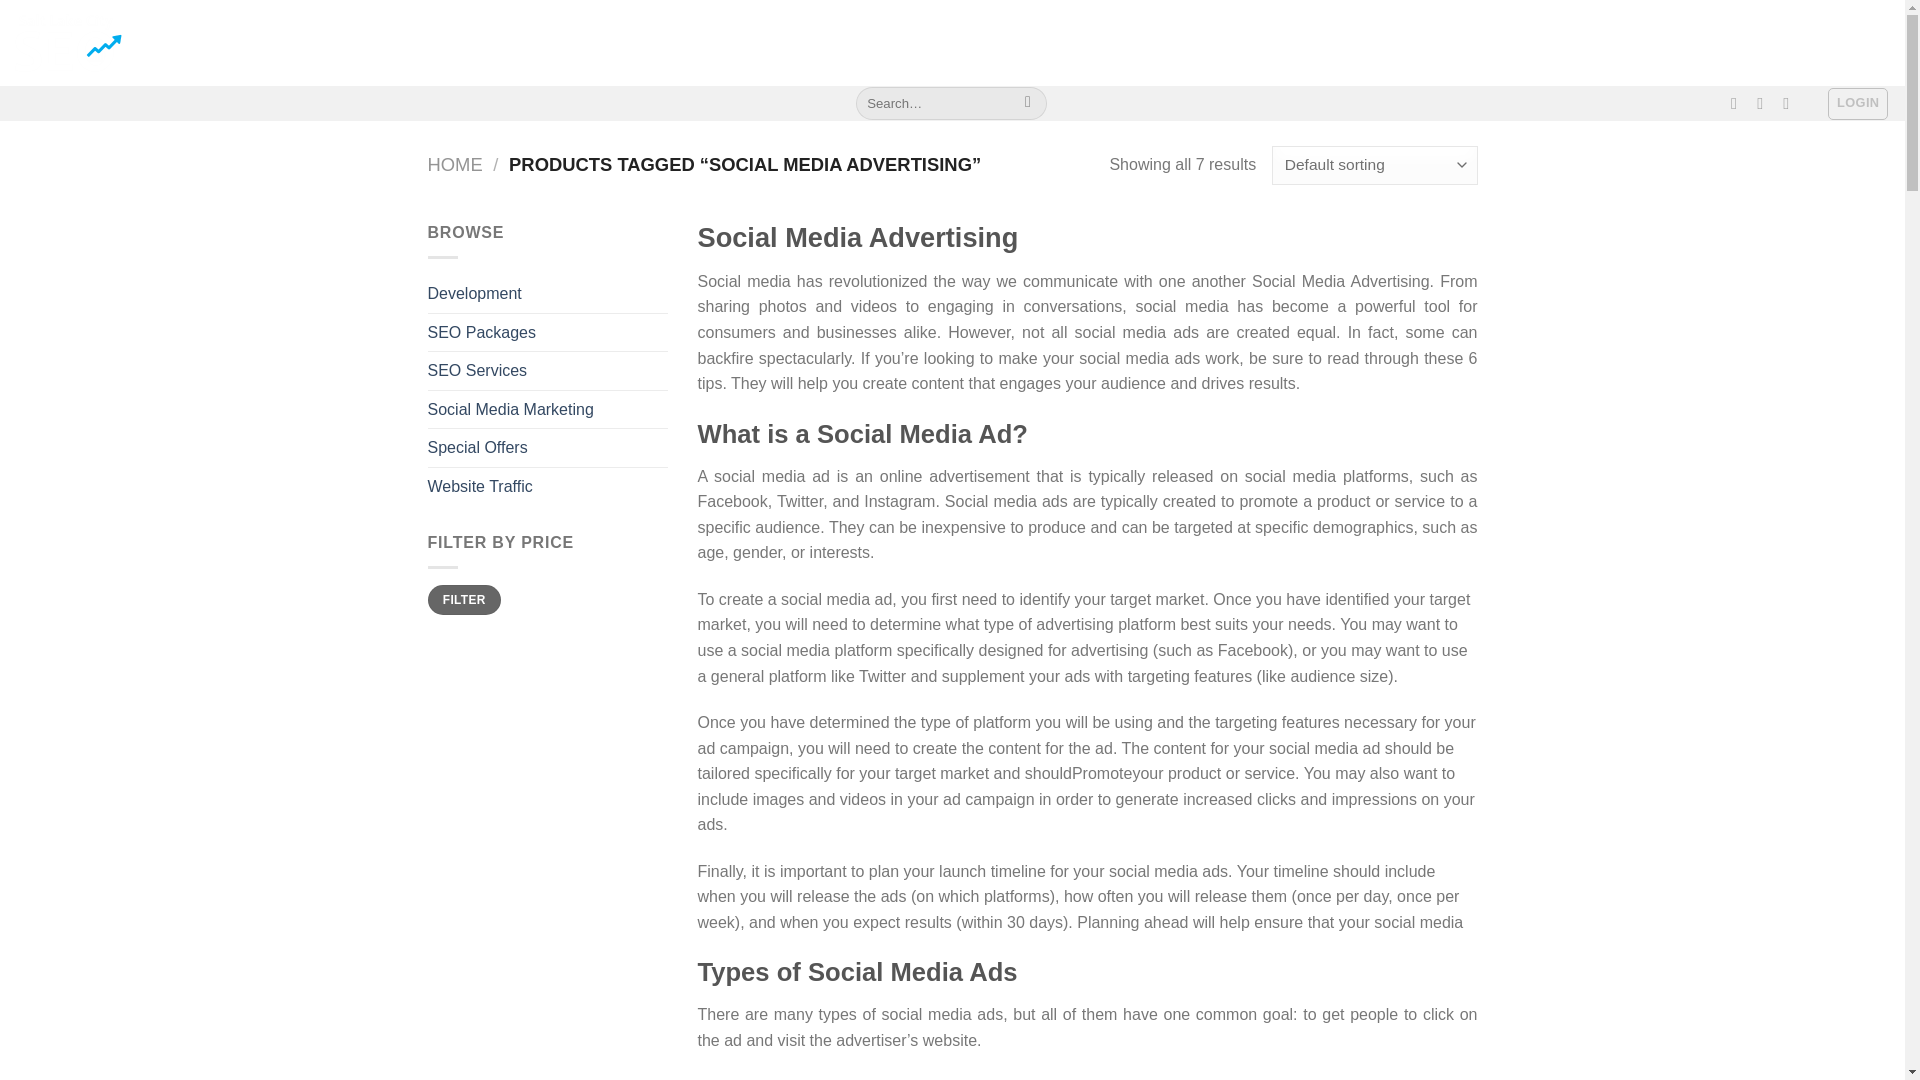  What do you see at coordinates (1857, 103) in the screenshot?
I see `LOGIN` at bounding box center [1857, 103].